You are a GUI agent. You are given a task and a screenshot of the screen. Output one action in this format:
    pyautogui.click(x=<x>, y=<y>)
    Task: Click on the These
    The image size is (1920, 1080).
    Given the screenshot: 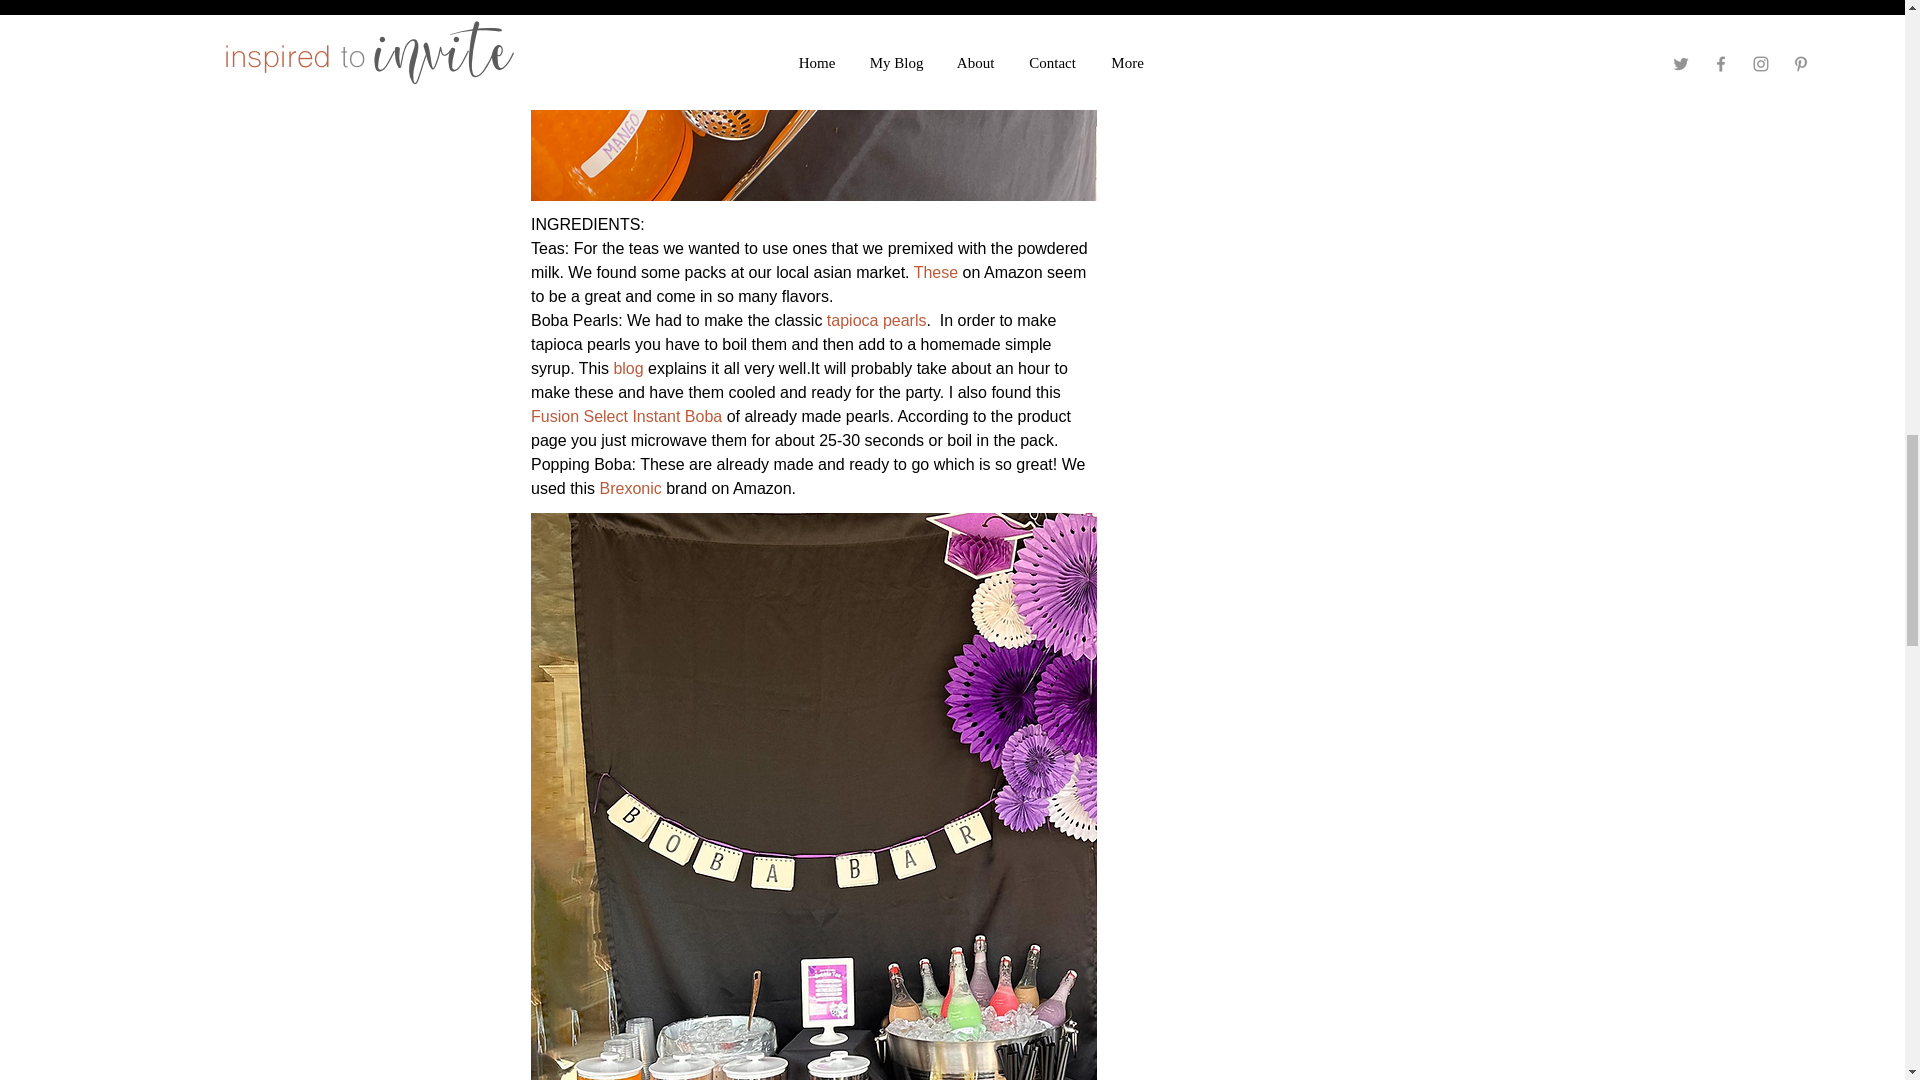 What is the action you would take?
    pyautogui.click(x=934, y=272)
    